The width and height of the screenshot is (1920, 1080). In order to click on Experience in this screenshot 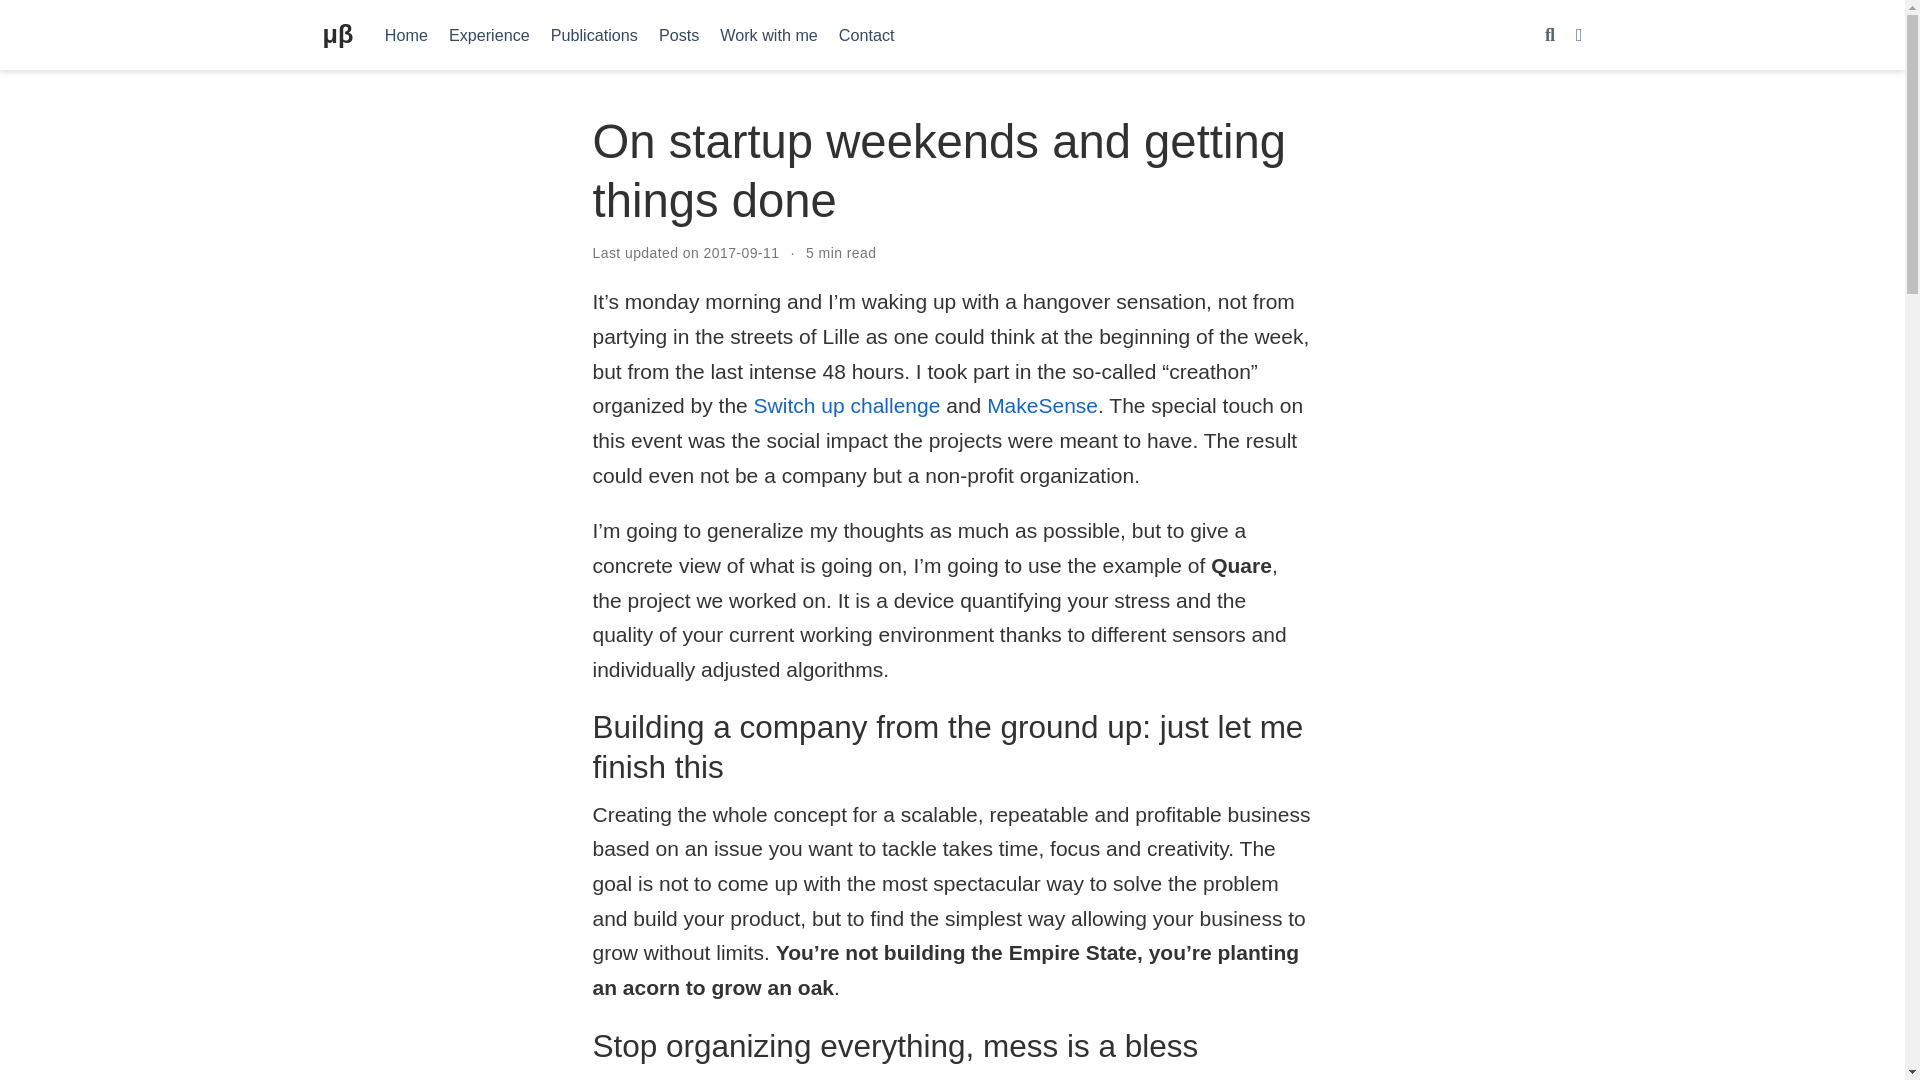, I will do `click(488, 34)`.